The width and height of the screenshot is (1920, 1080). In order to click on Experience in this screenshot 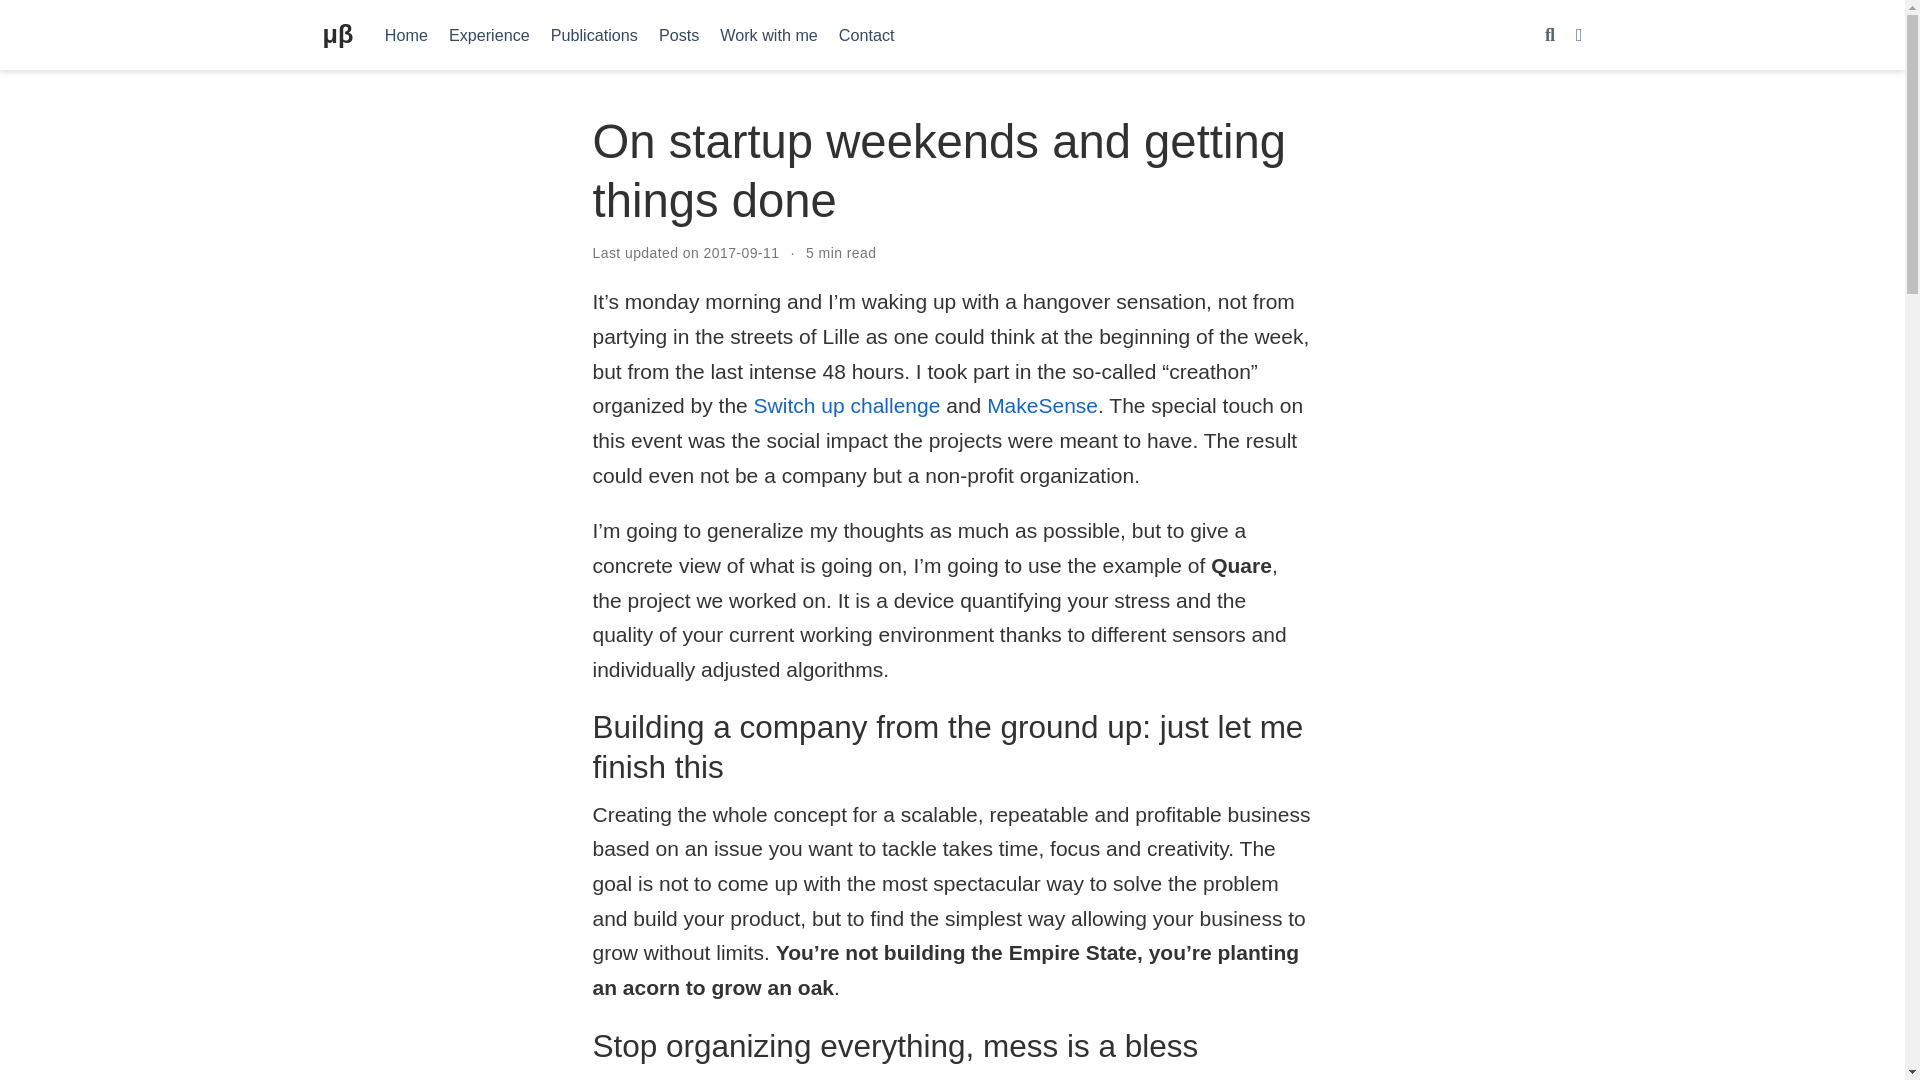, I will do `click(488, 34)`.